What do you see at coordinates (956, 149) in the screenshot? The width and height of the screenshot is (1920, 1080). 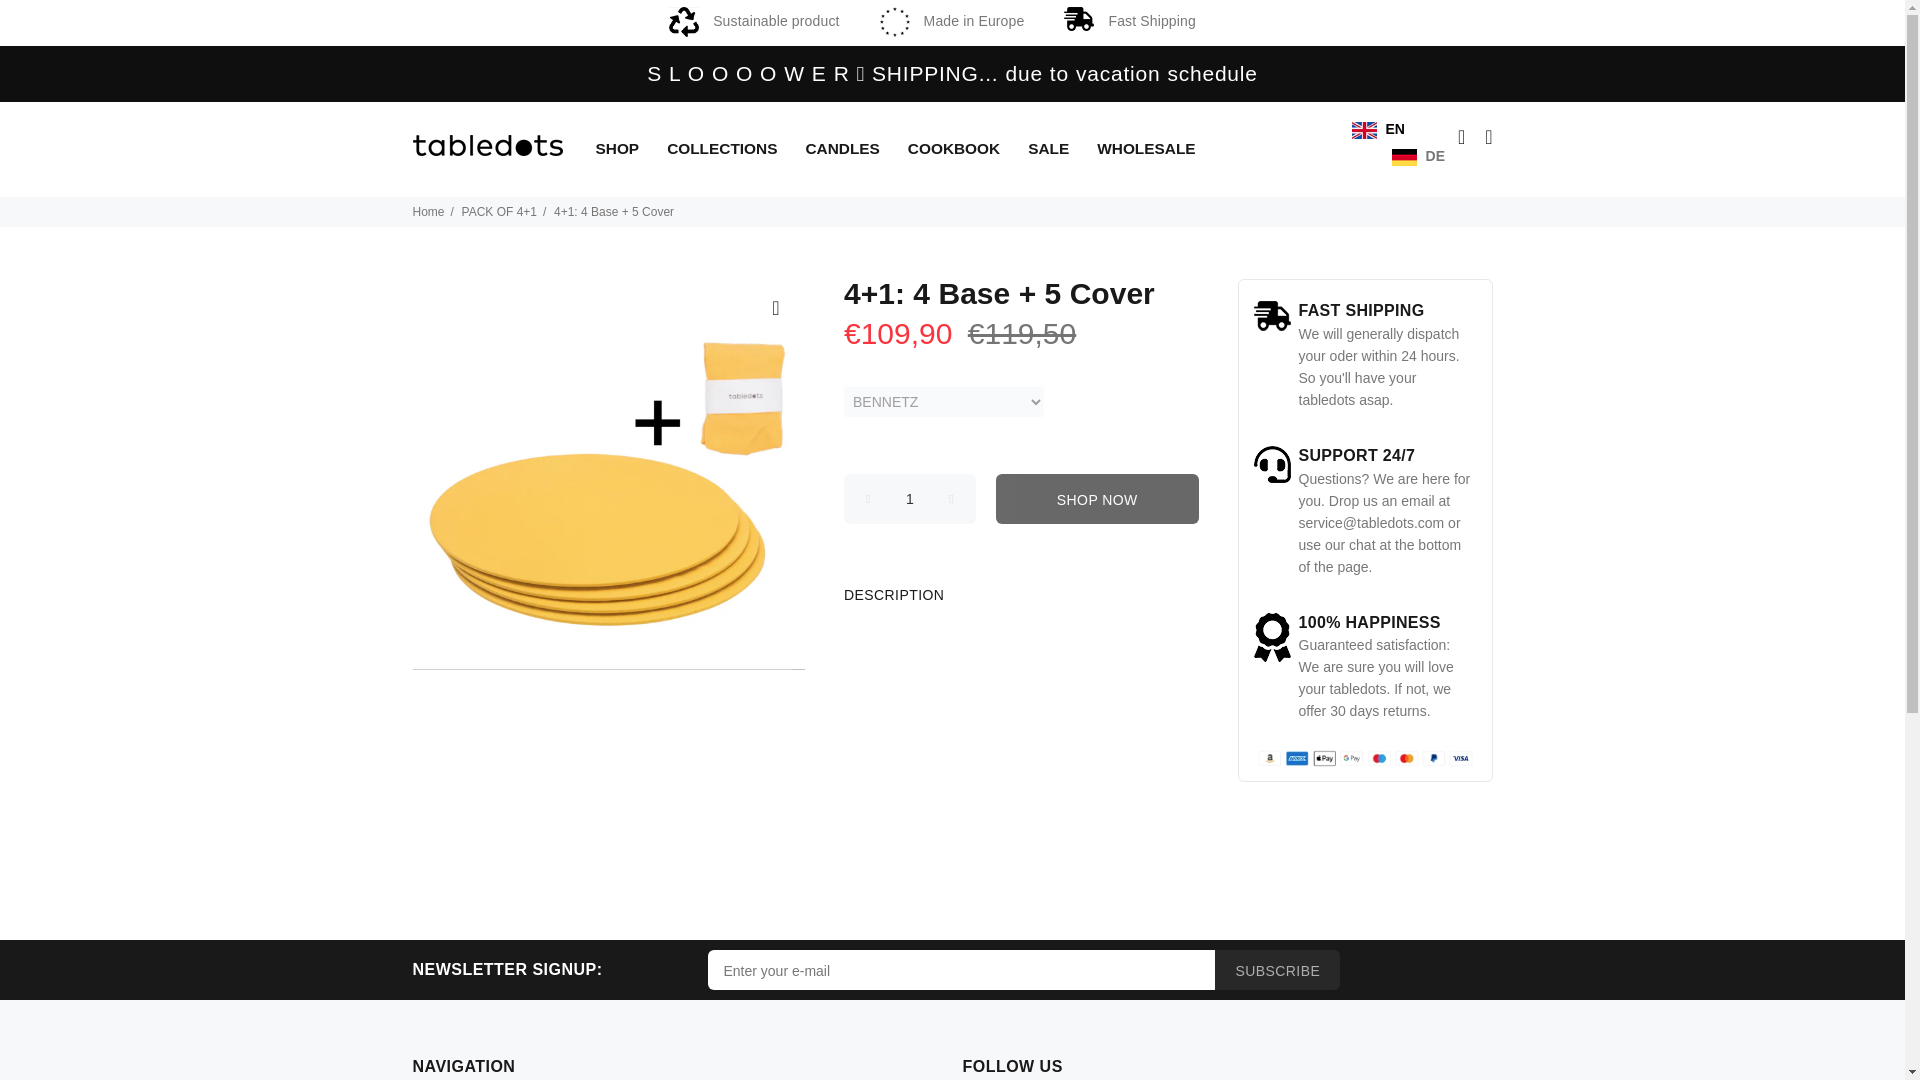 I see `COOKBOOK` at bounding box center [956, 149].